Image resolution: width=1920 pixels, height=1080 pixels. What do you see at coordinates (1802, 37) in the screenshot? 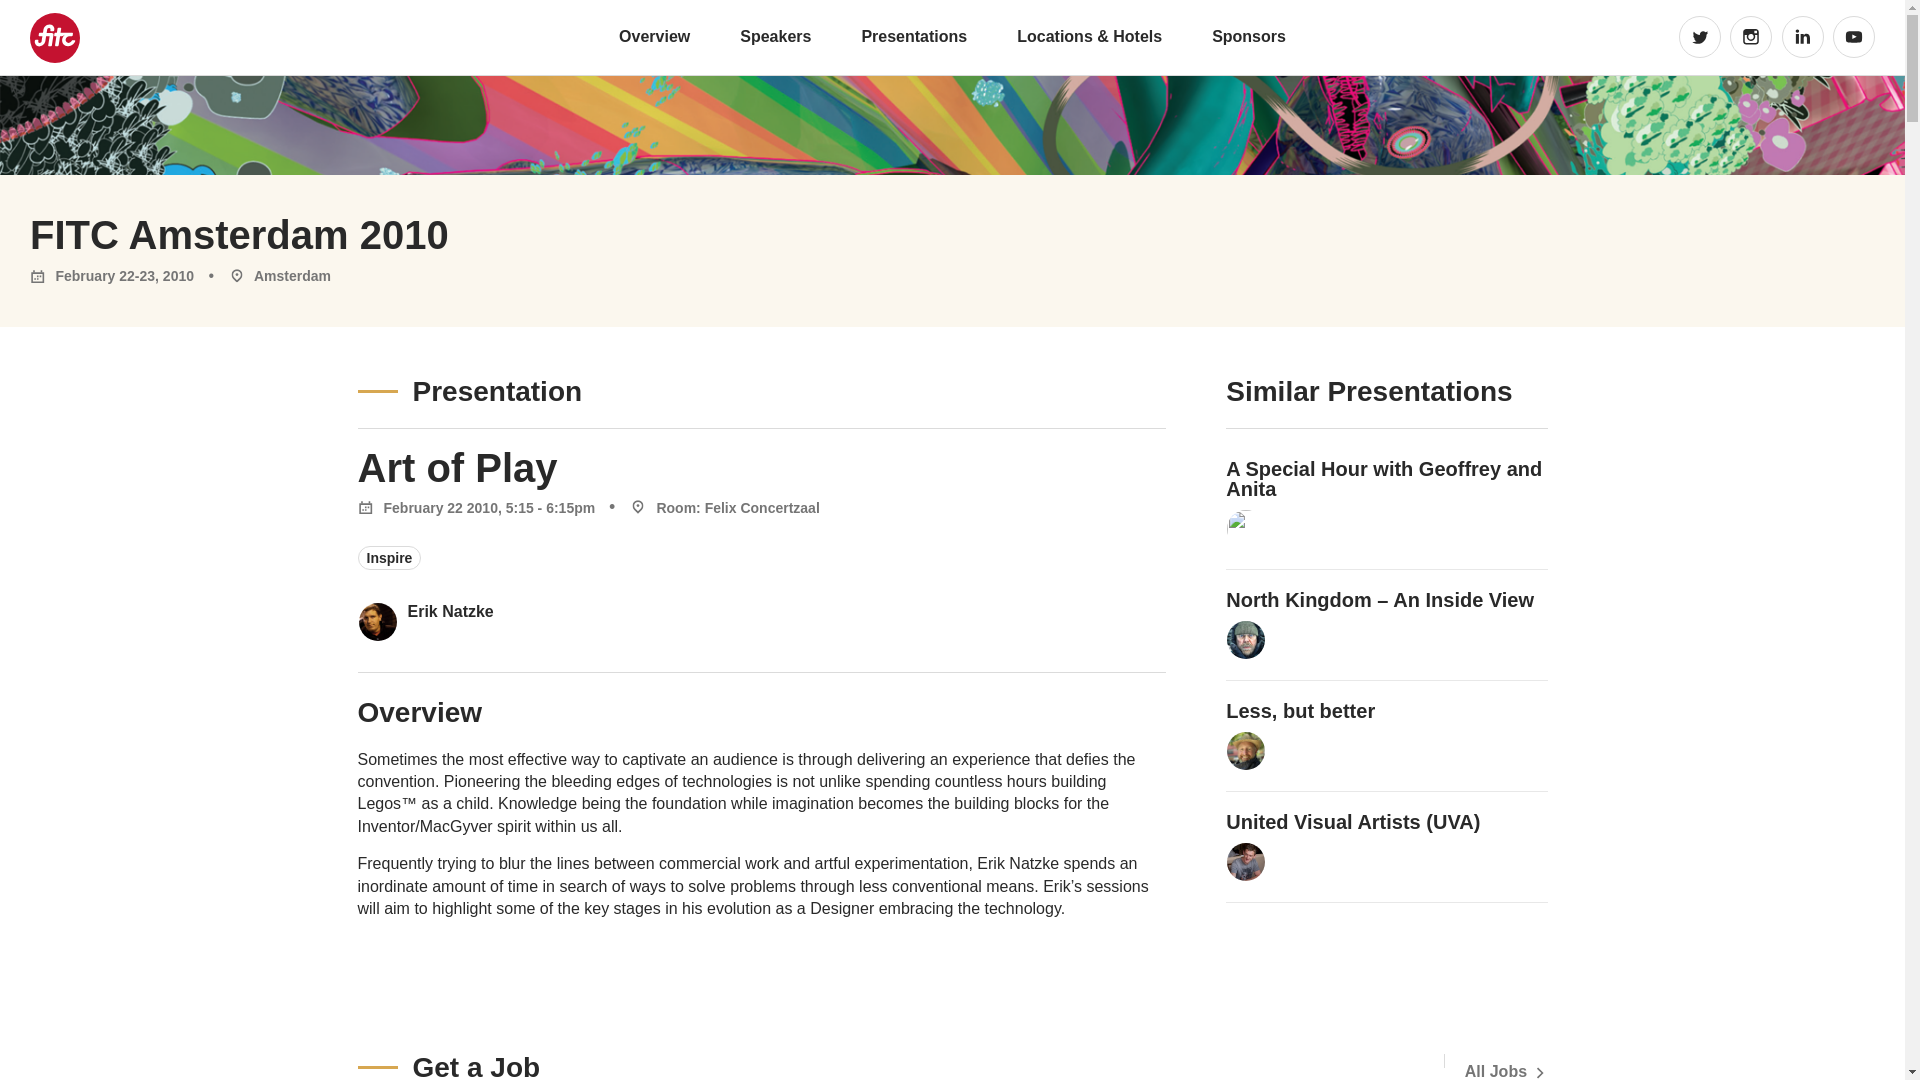
I see `linkedin` at bounding box center [1802, 37].